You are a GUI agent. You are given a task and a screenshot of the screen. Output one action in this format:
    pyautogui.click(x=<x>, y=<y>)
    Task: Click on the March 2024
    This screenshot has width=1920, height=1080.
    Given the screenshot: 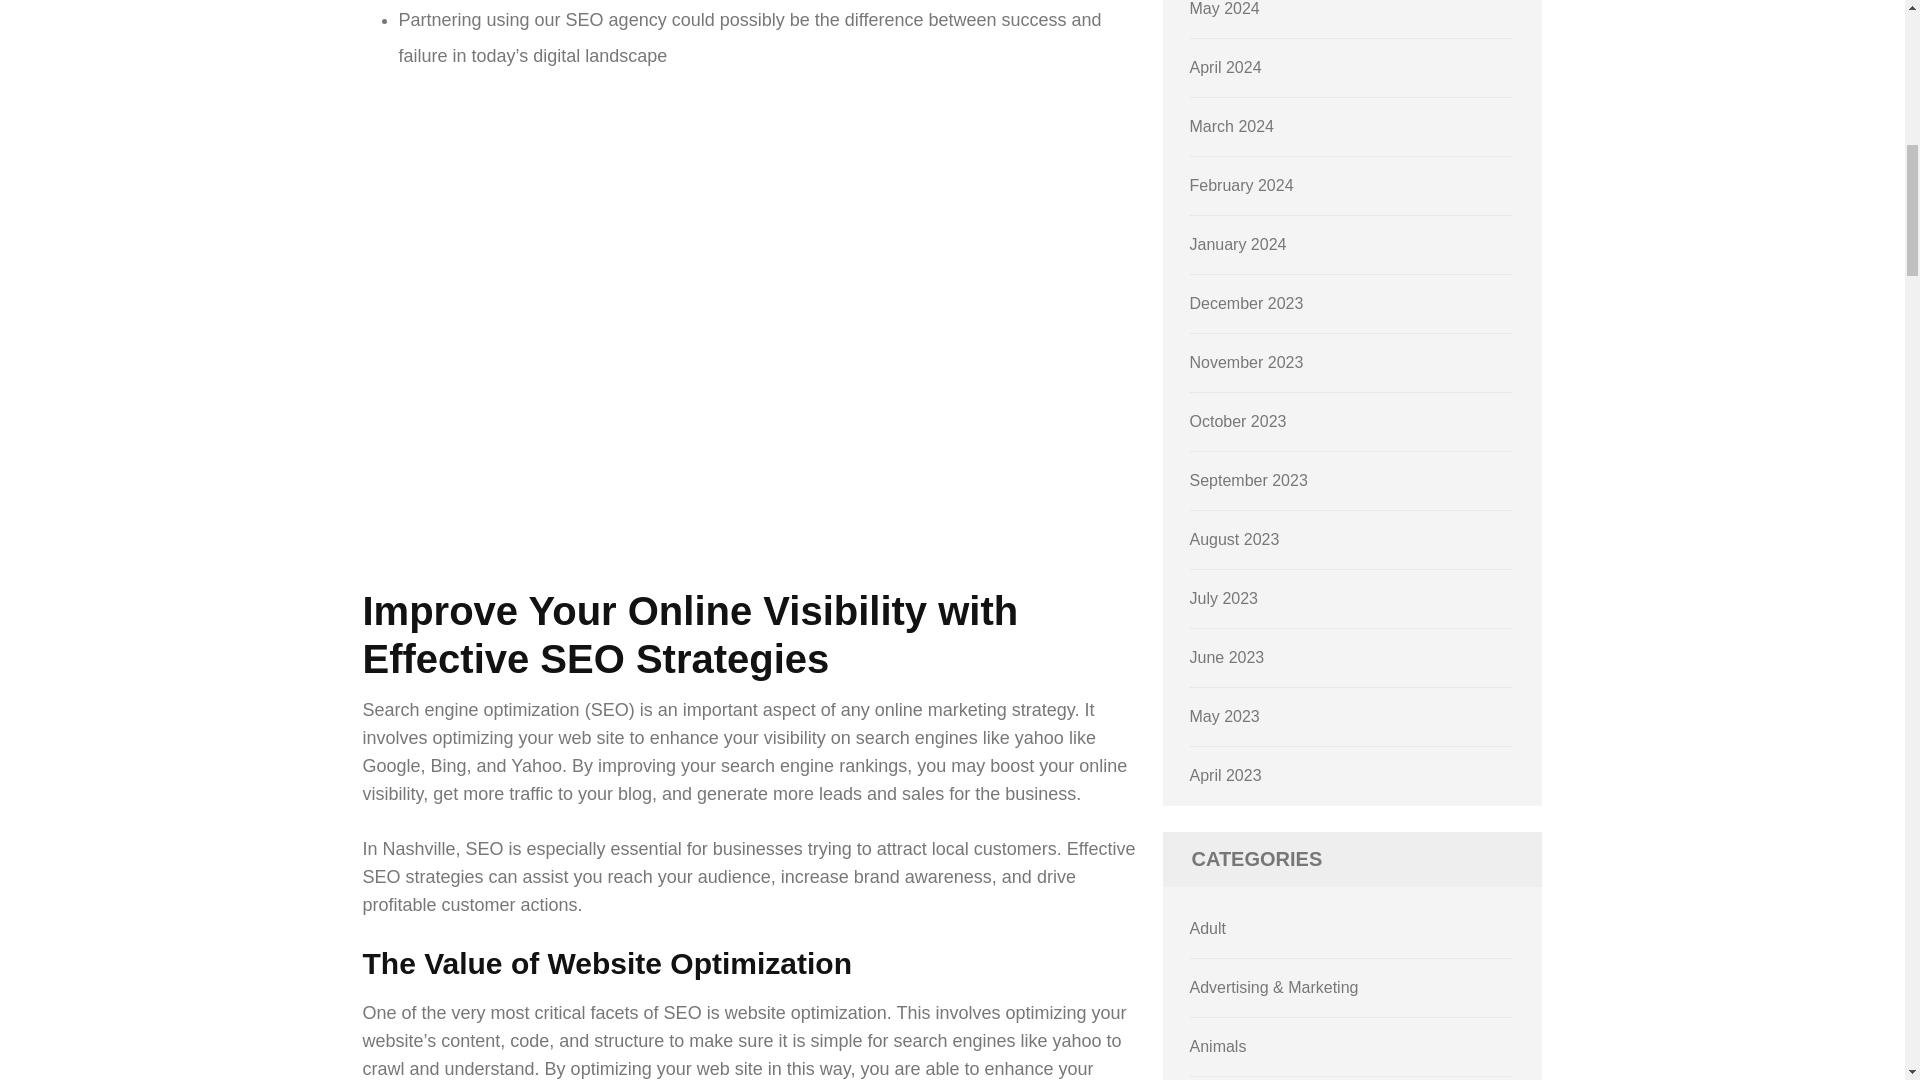 What is the action you would take?
    pyautogui.click(x=1232, y=126)
    